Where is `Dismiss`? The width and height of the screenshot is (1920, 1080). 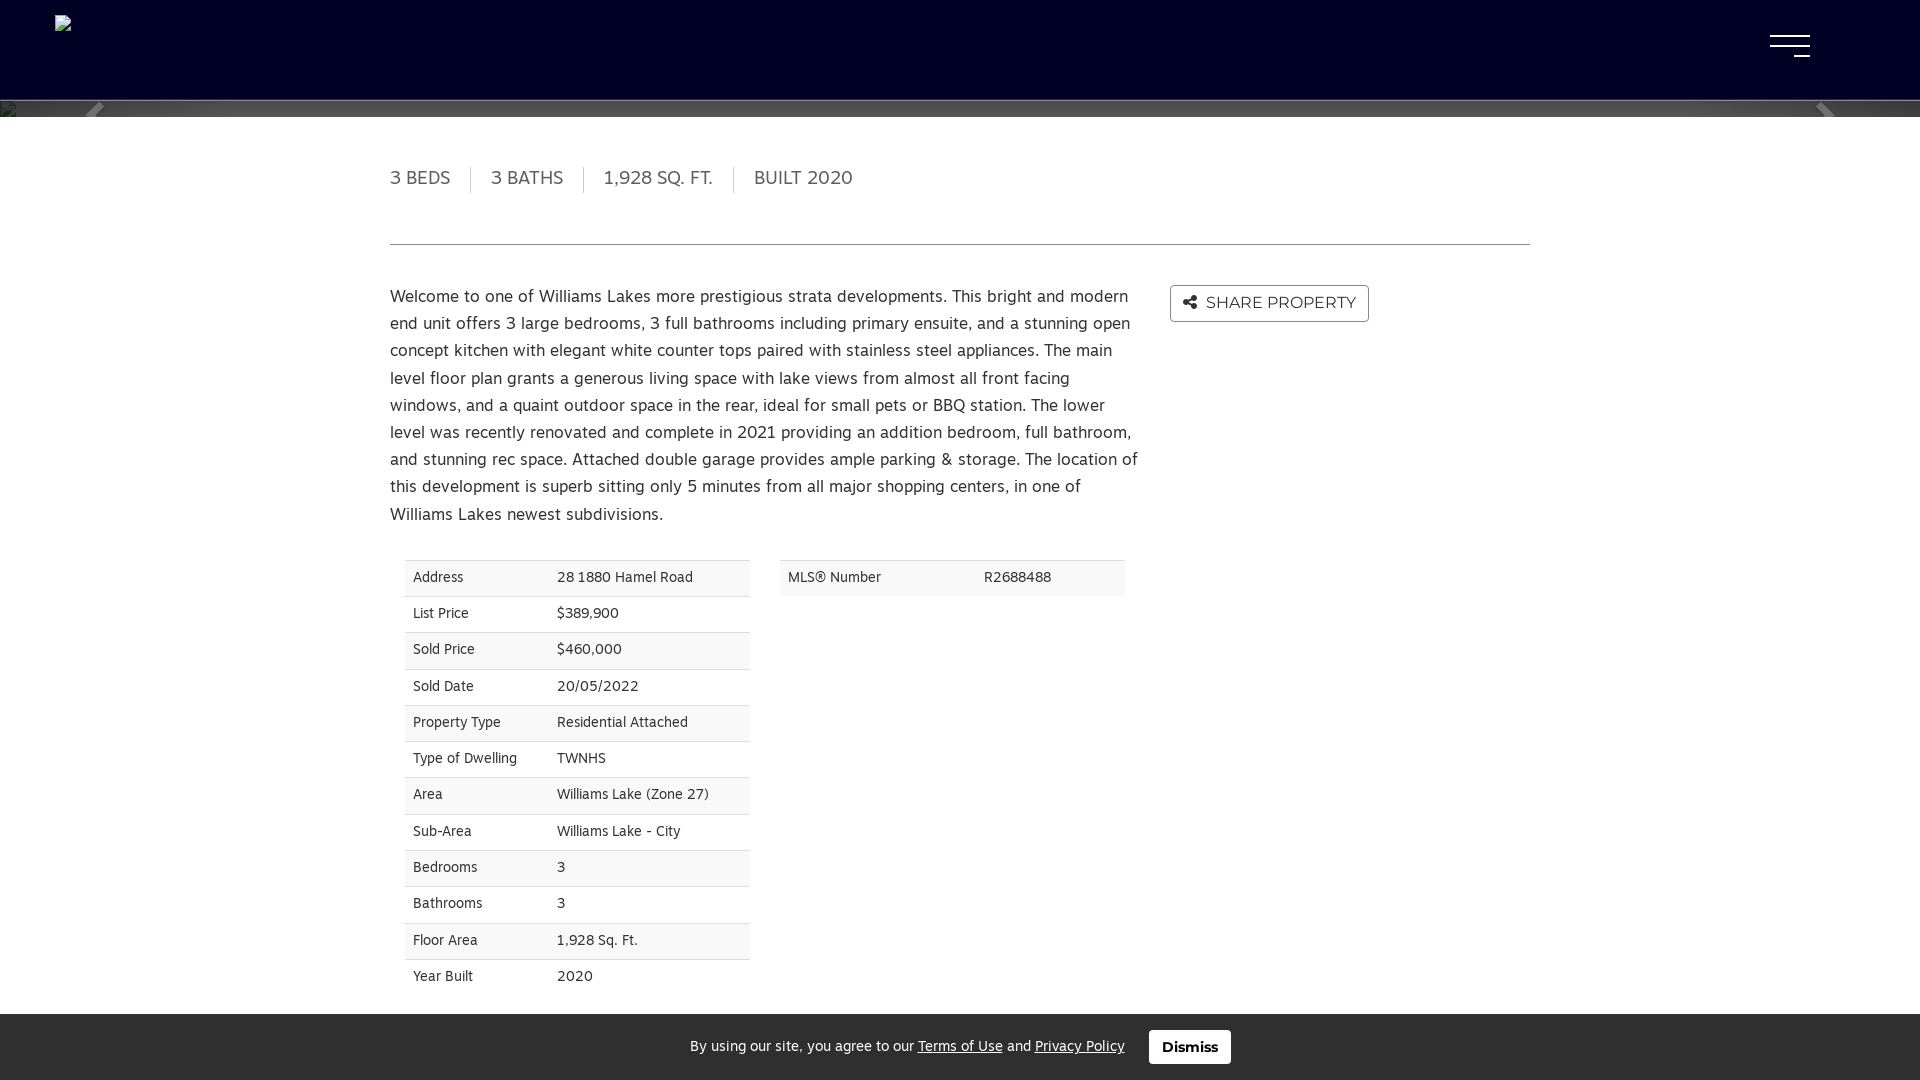
Dismiss is located at coordinates (1189, 1047).